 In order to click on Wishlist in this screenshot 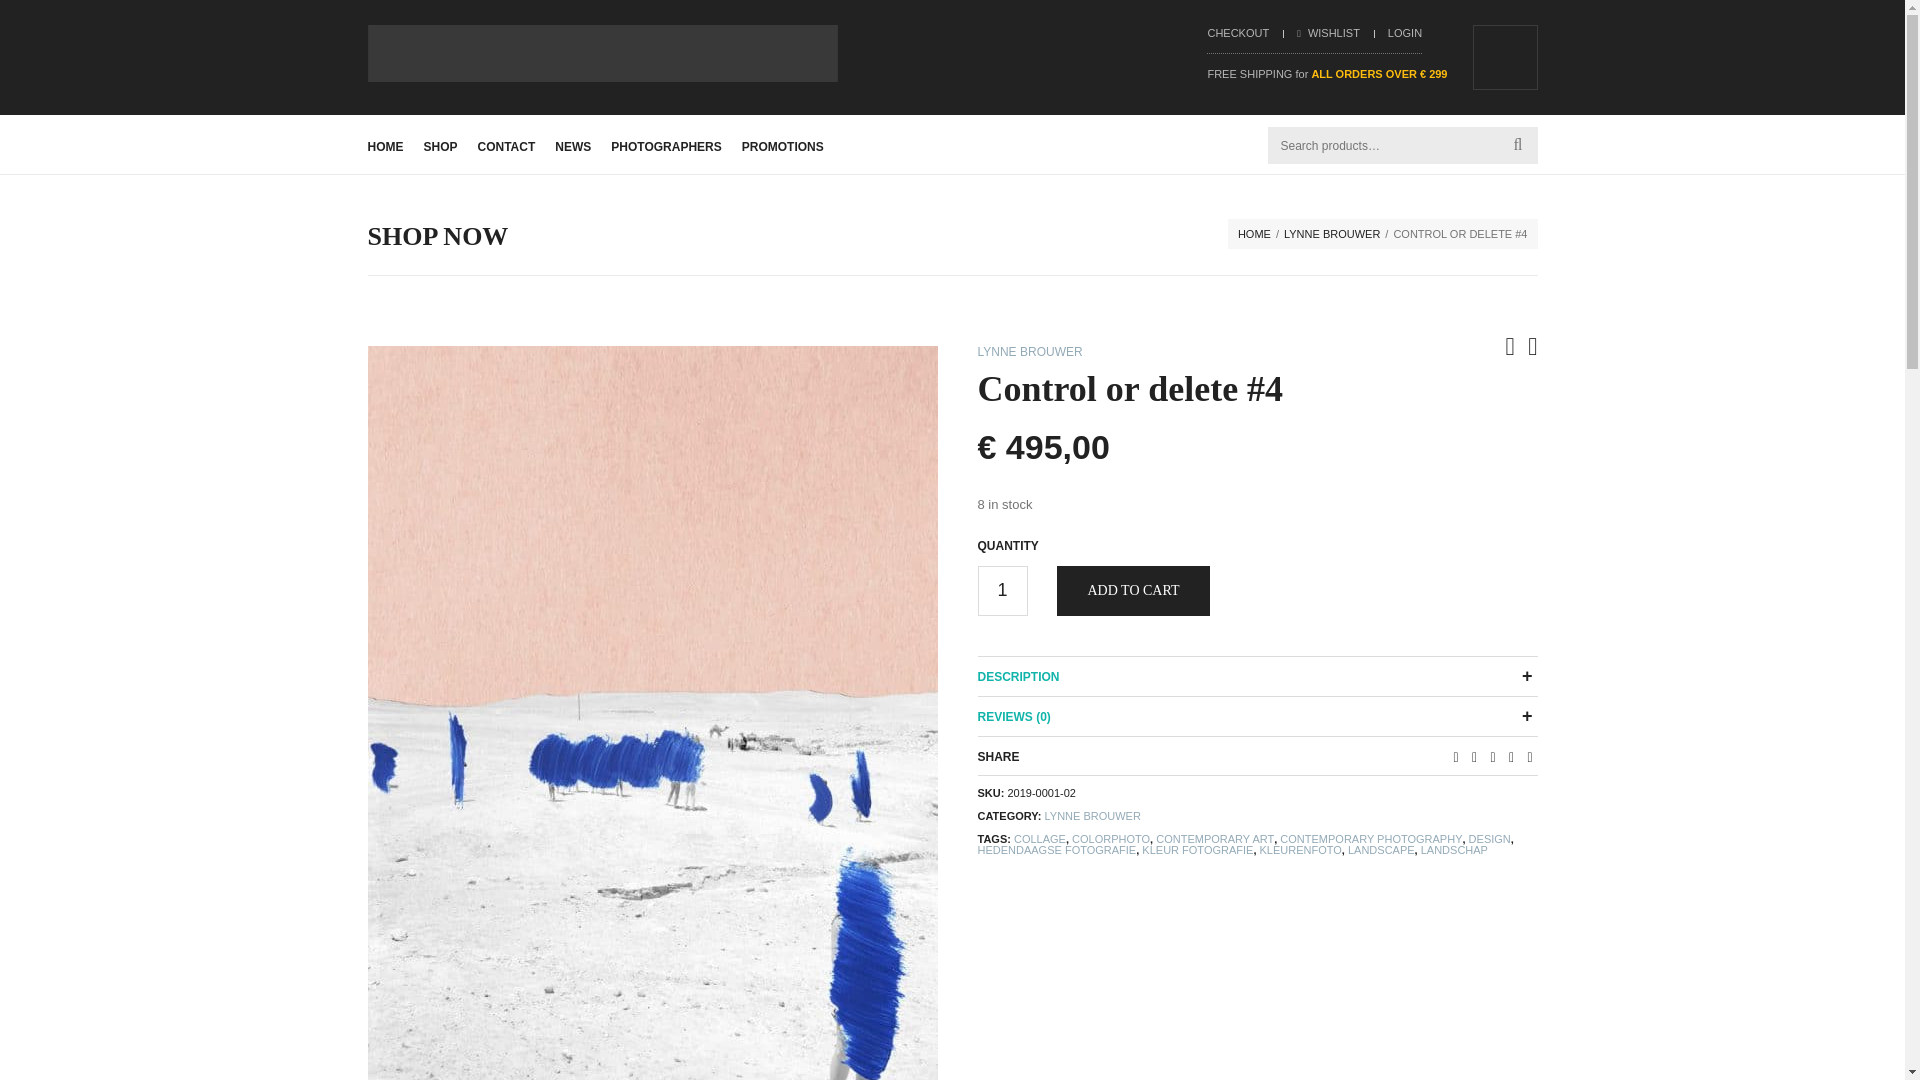, I will do `click(1328, 32)`.